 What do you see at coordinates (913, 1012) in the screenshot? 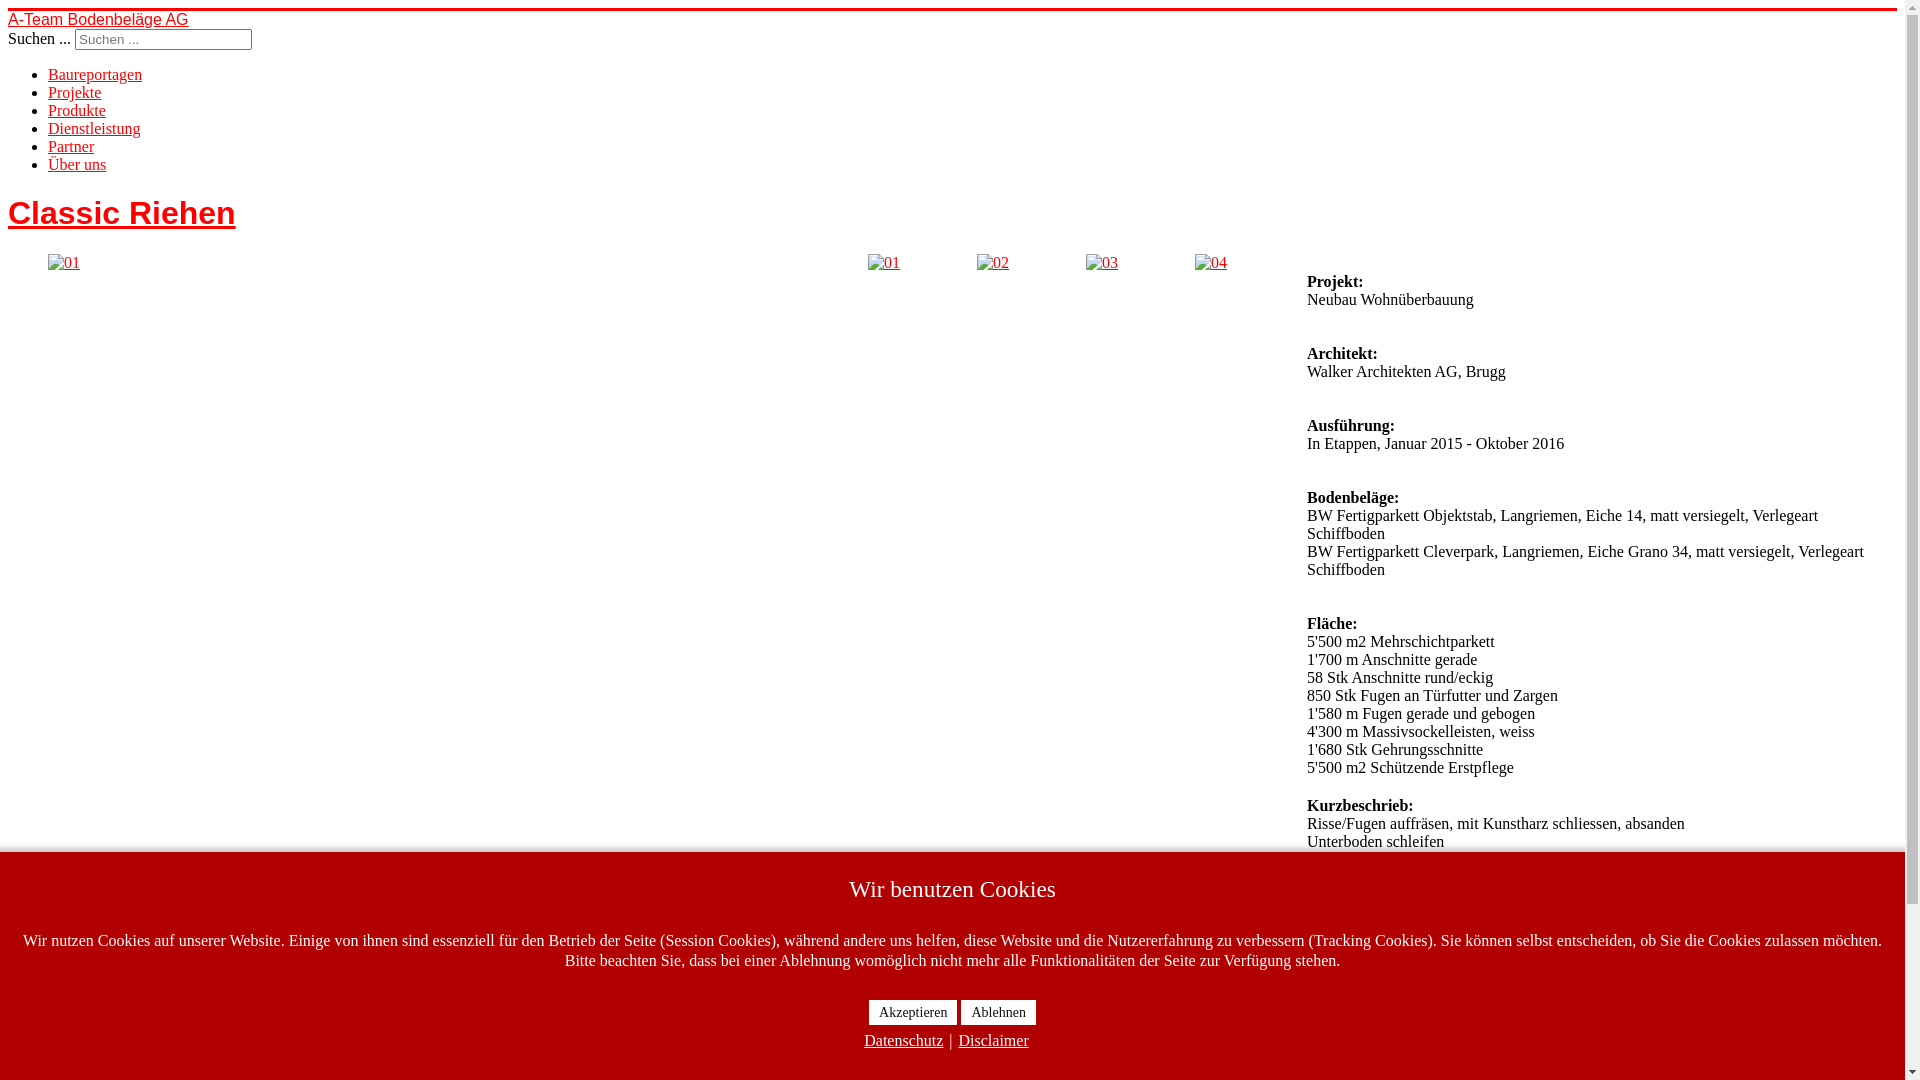
I see `Akzeptieren` at bounding box center [913, 1012].